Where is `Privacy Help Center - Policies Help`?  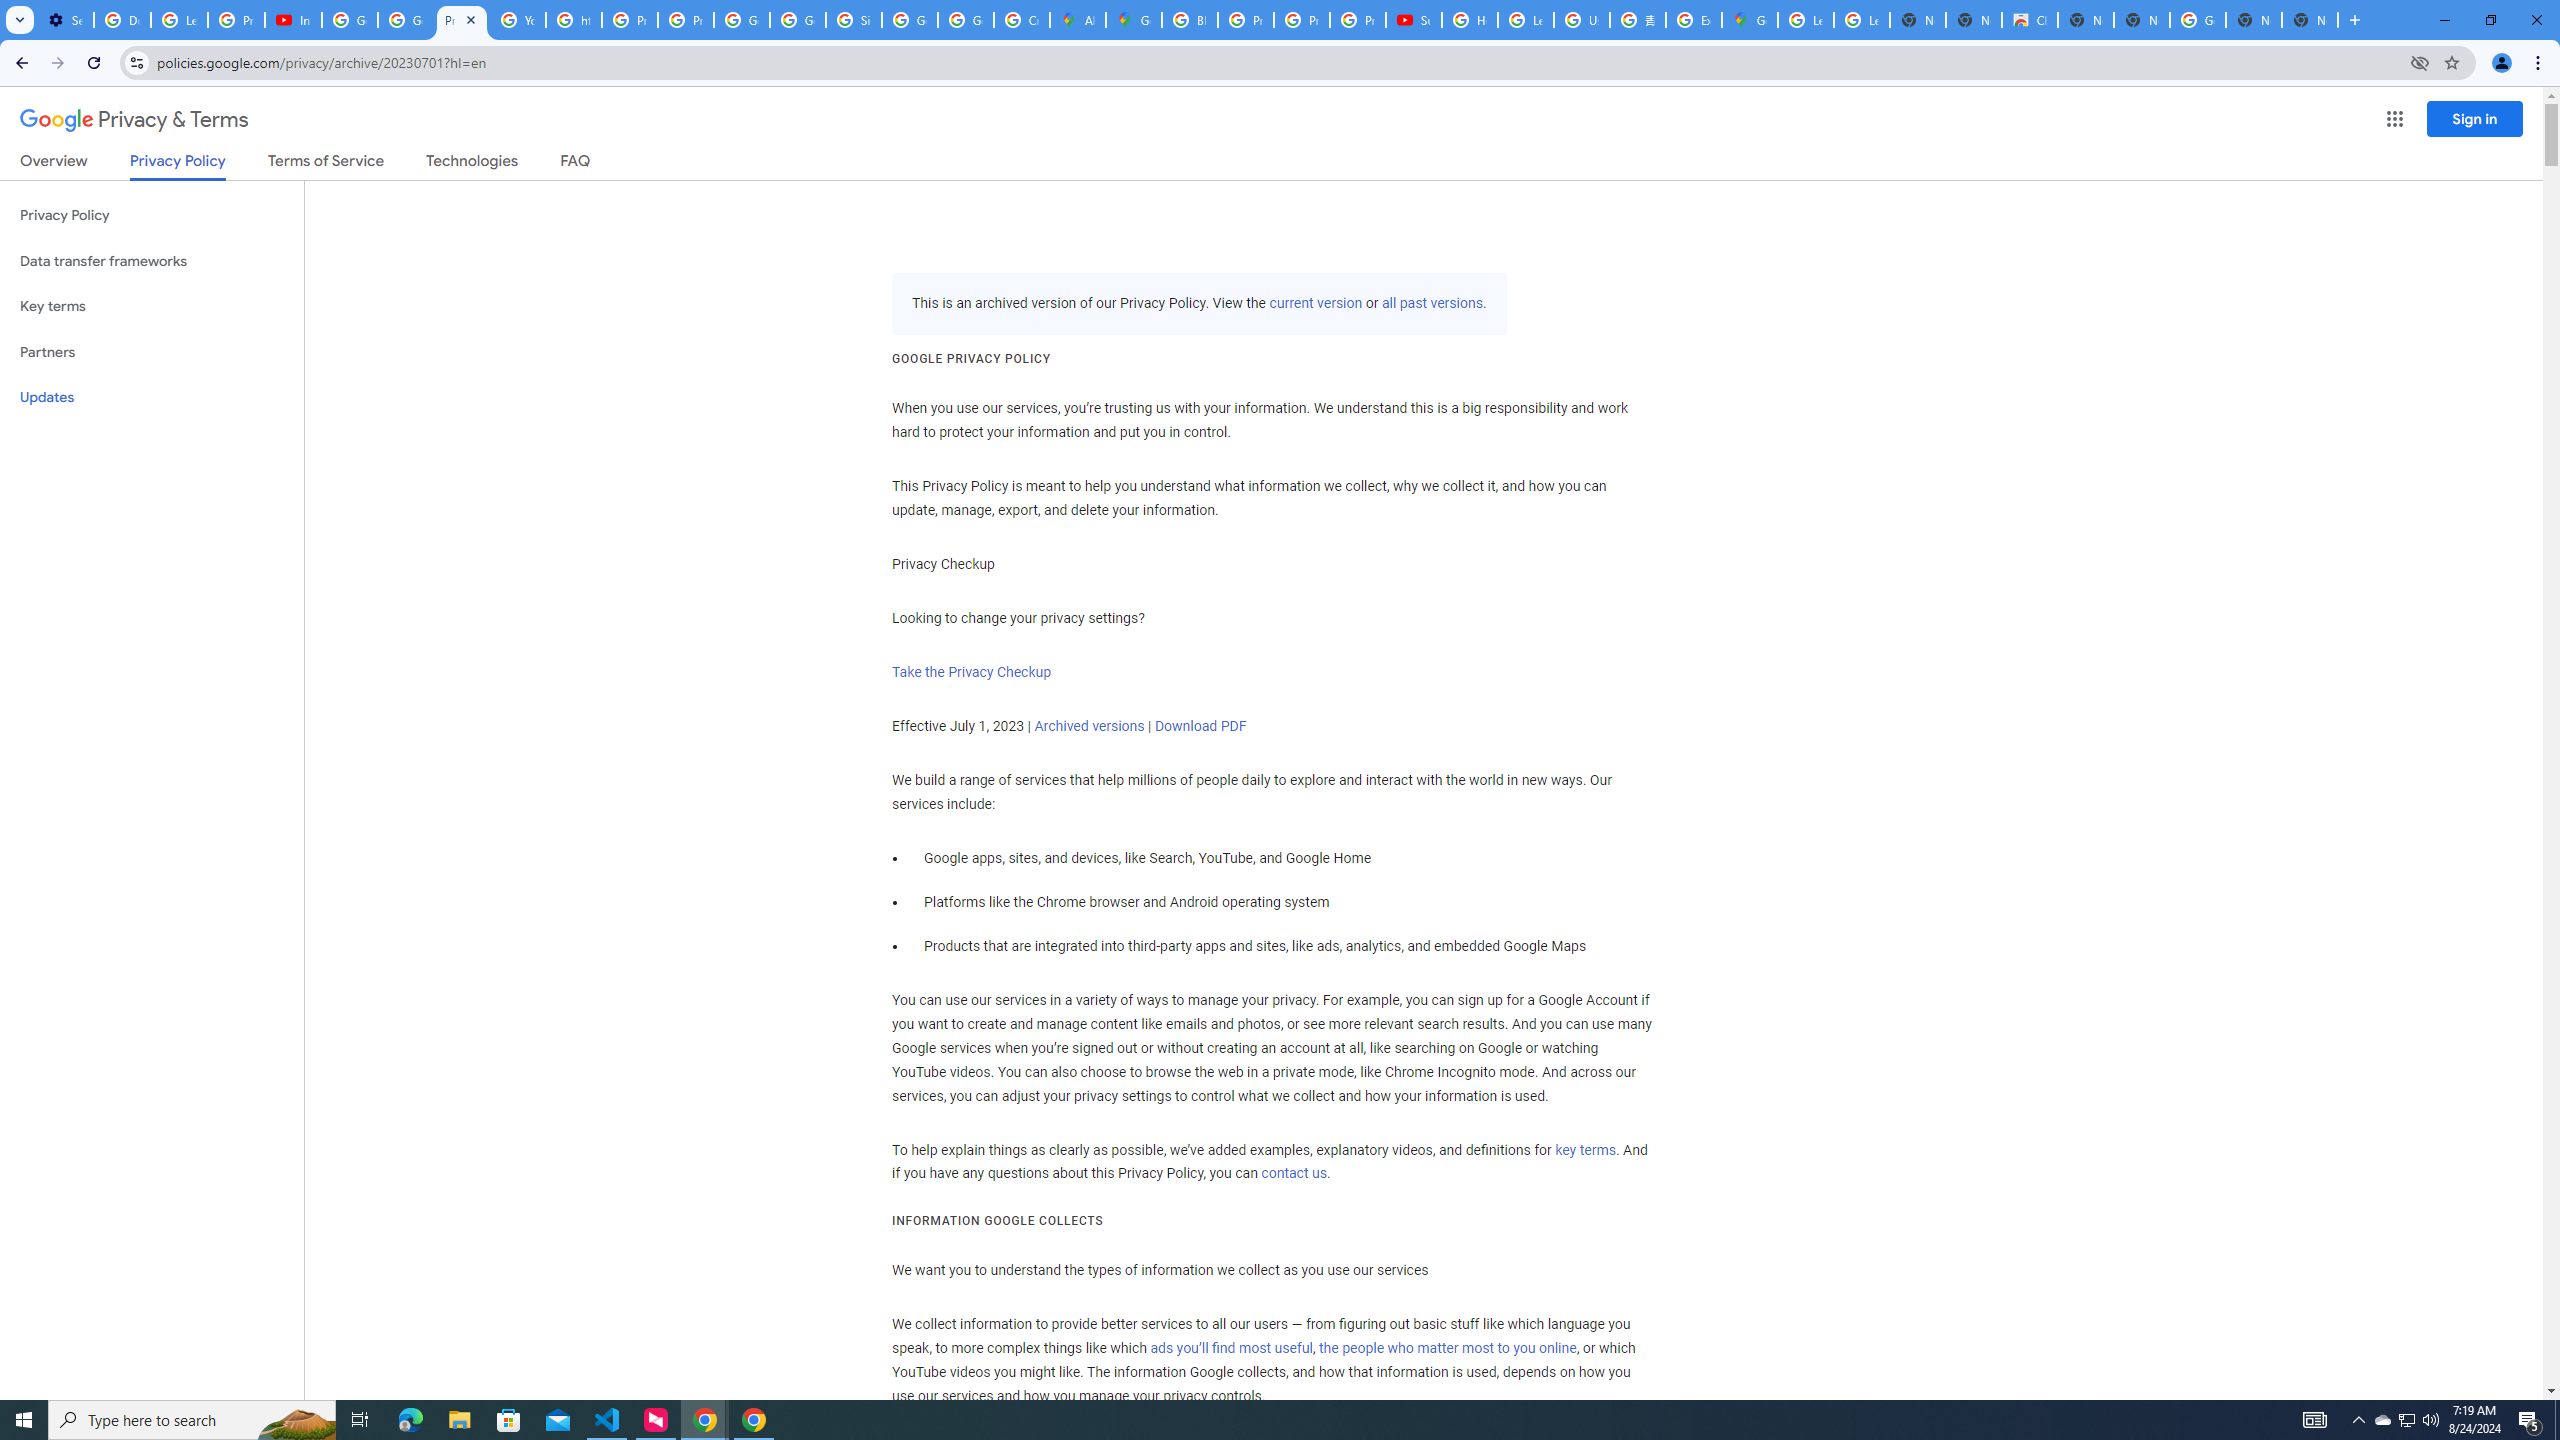
Privacy Help Center - Policies Help is located at coordinates (1301, 20).